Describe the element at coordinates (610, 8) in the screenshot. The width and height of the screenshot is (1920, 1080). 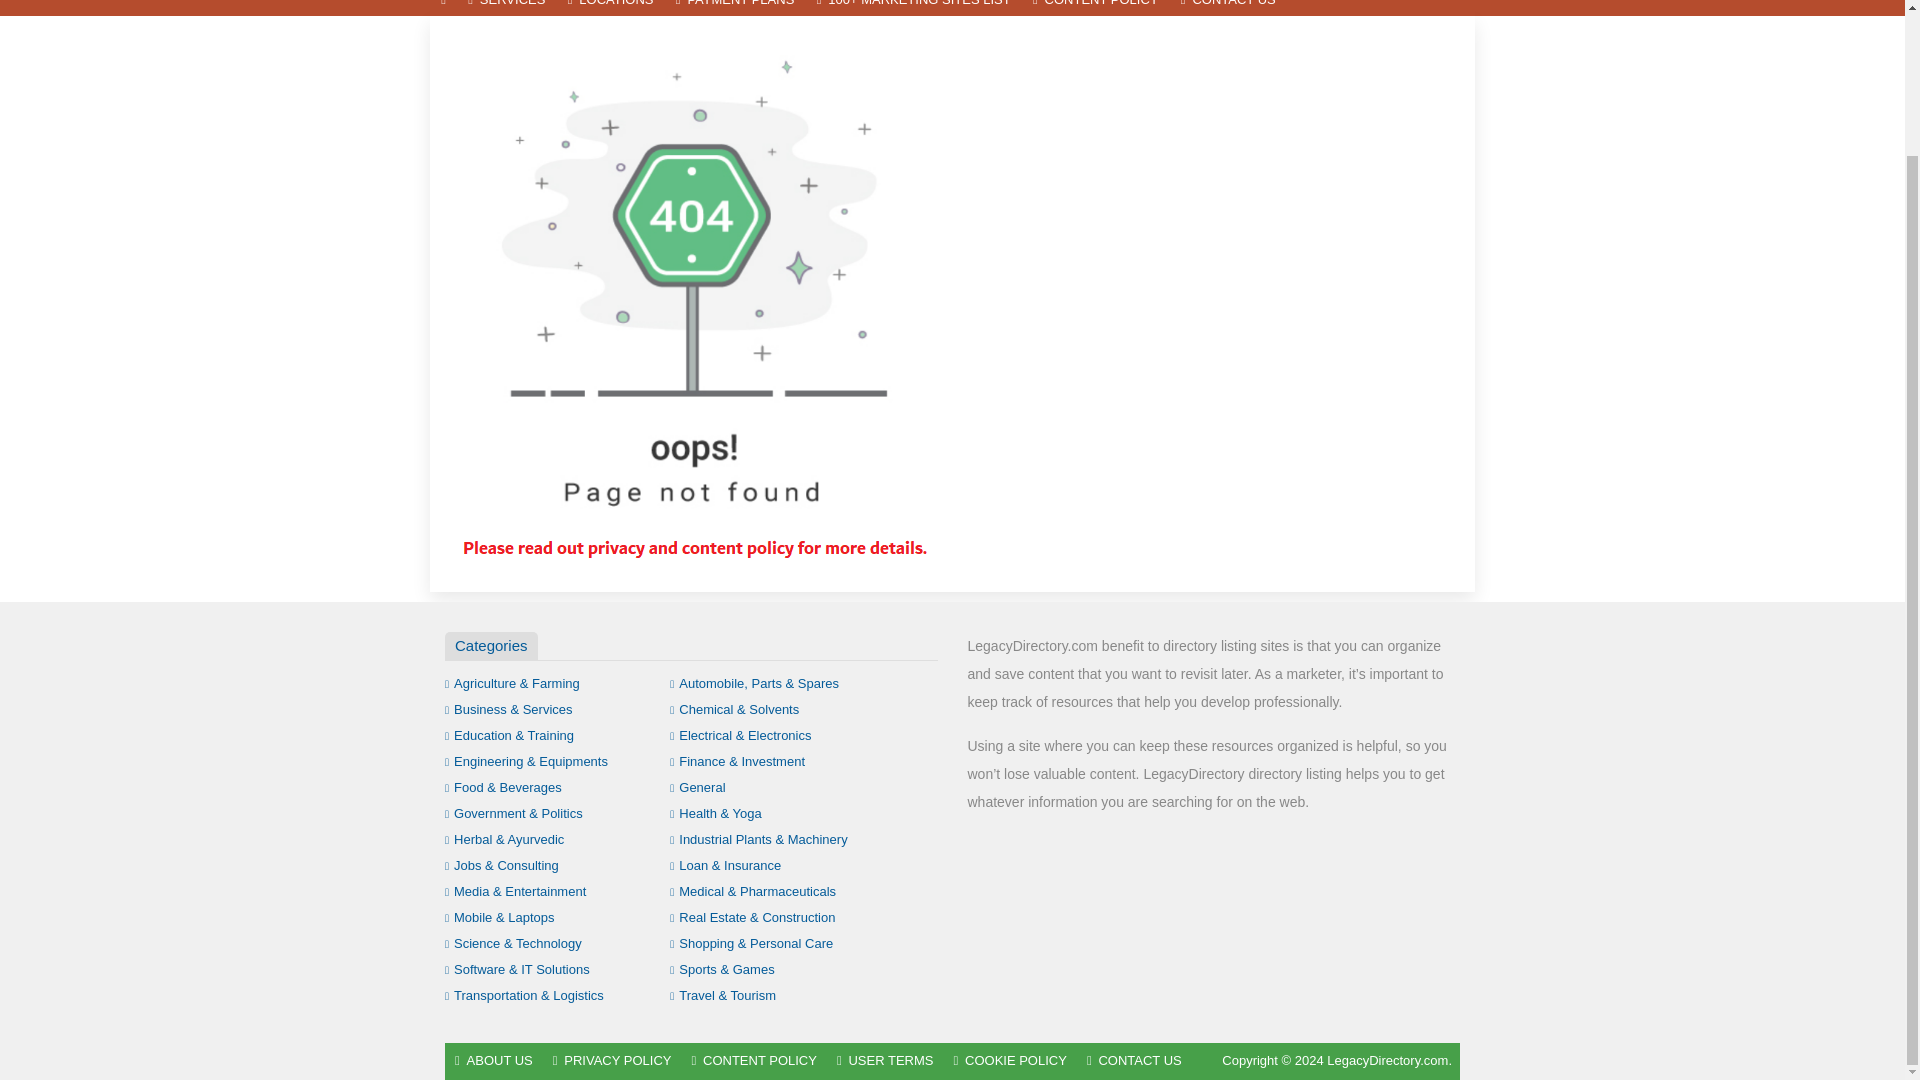
I see `LOCATIONS` at that location.